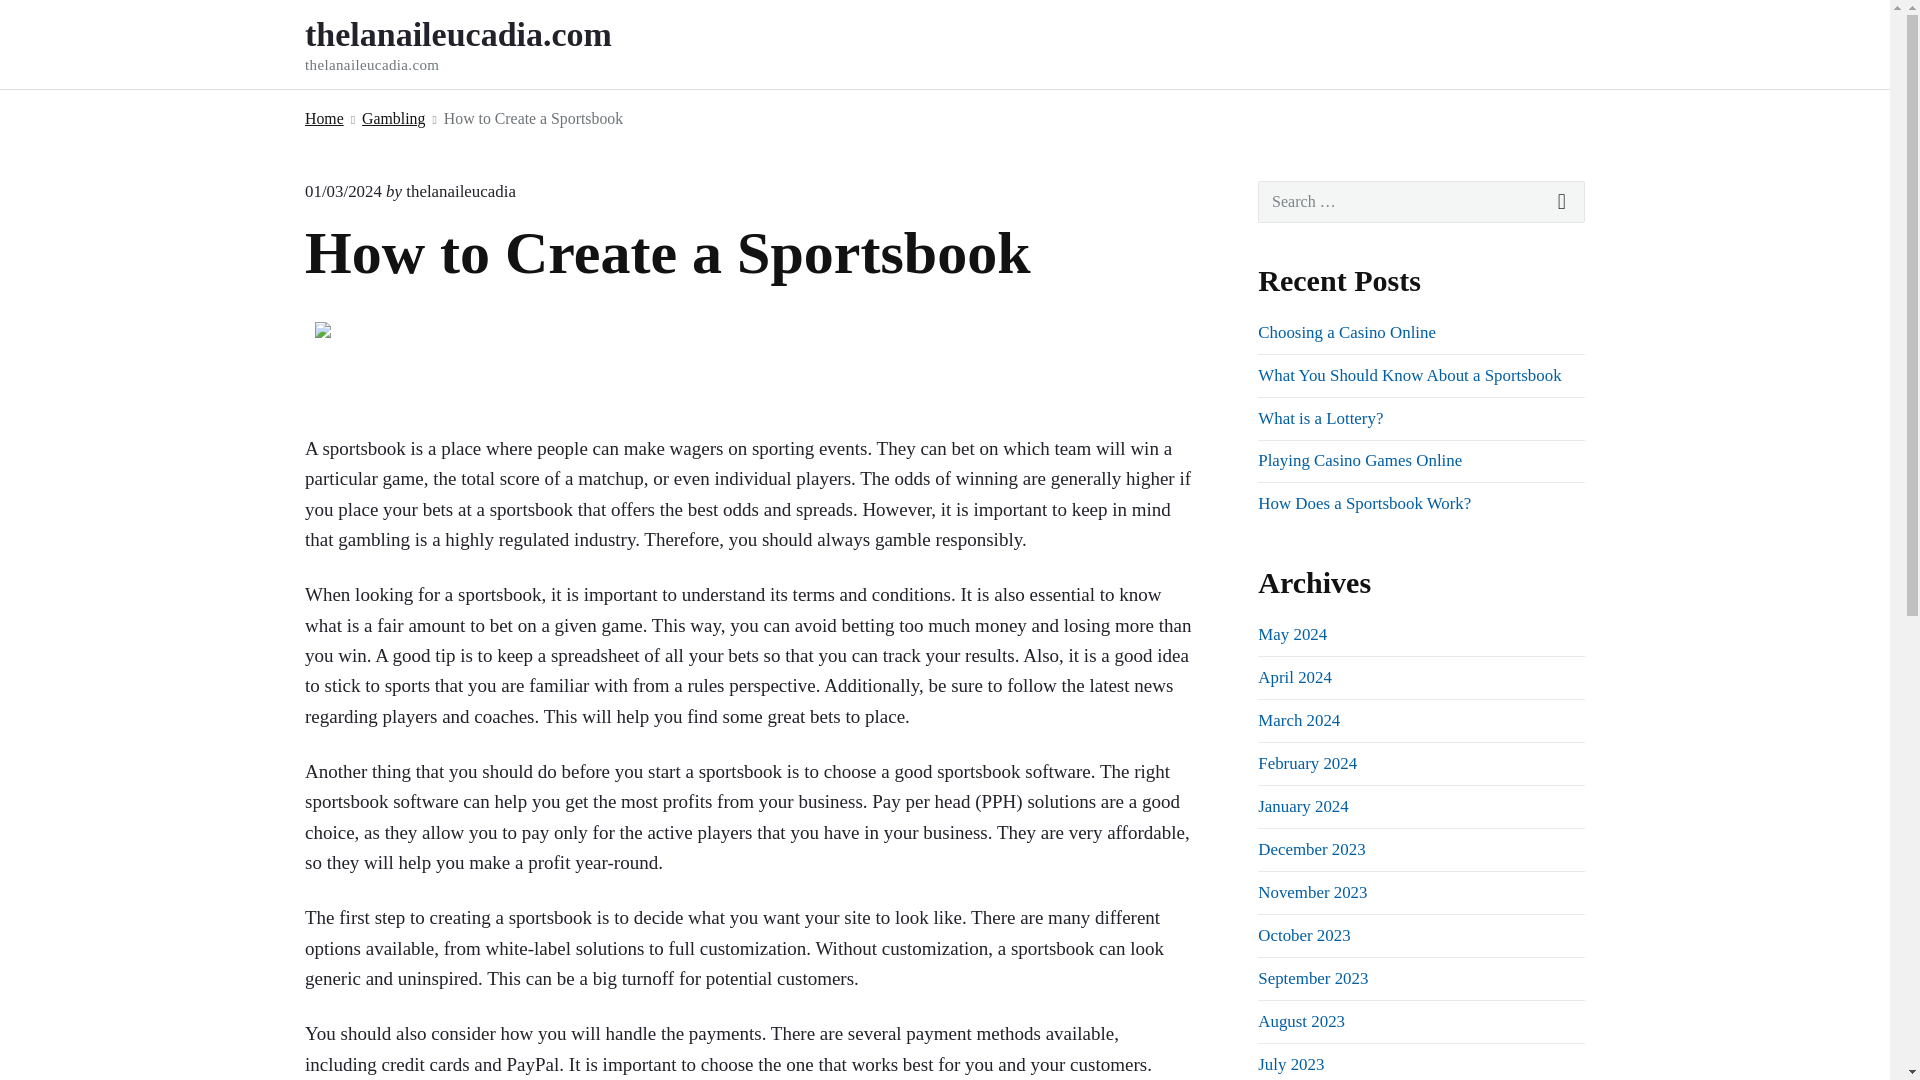 This screenshot has height=1080, width=1920. I want to click on February 2024, so click(1307, 763).